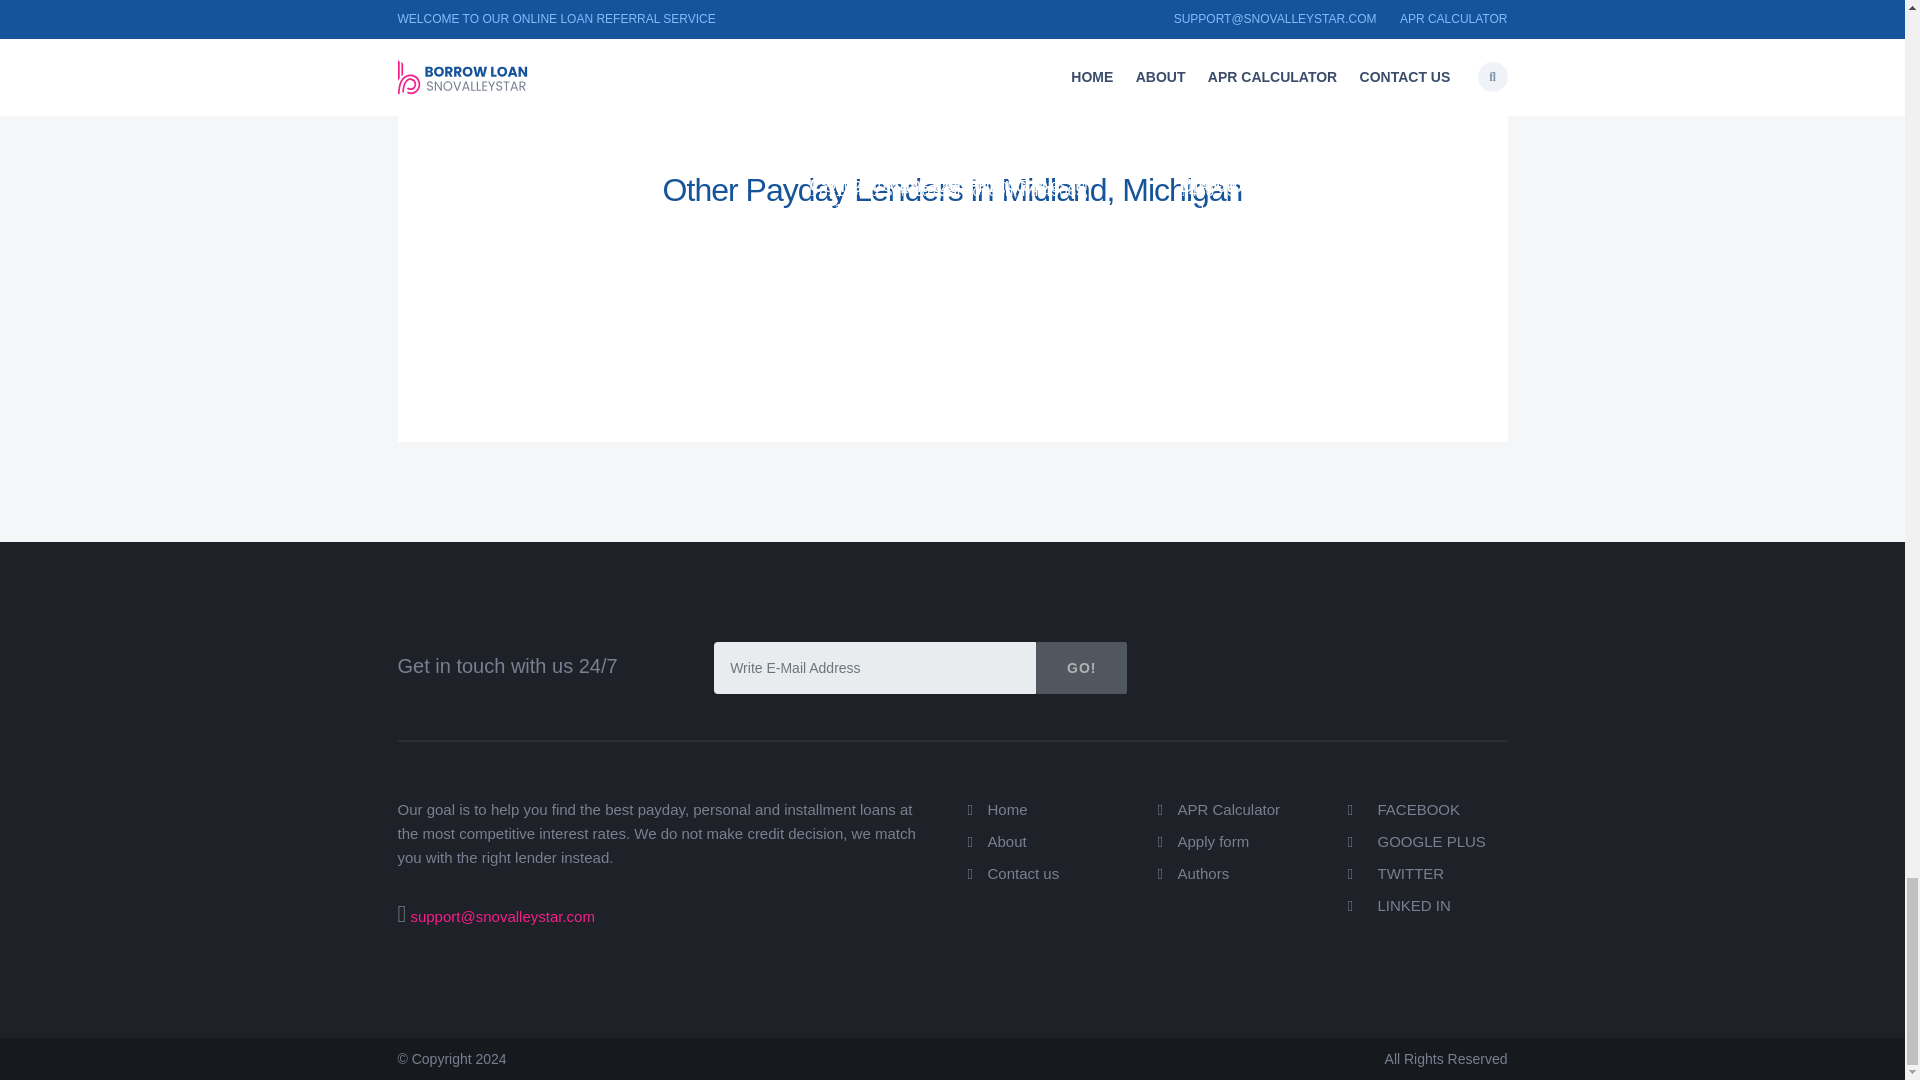 The width and height of the screenshot is (1920, 1080). I want to click on About, so click(1008, 840).